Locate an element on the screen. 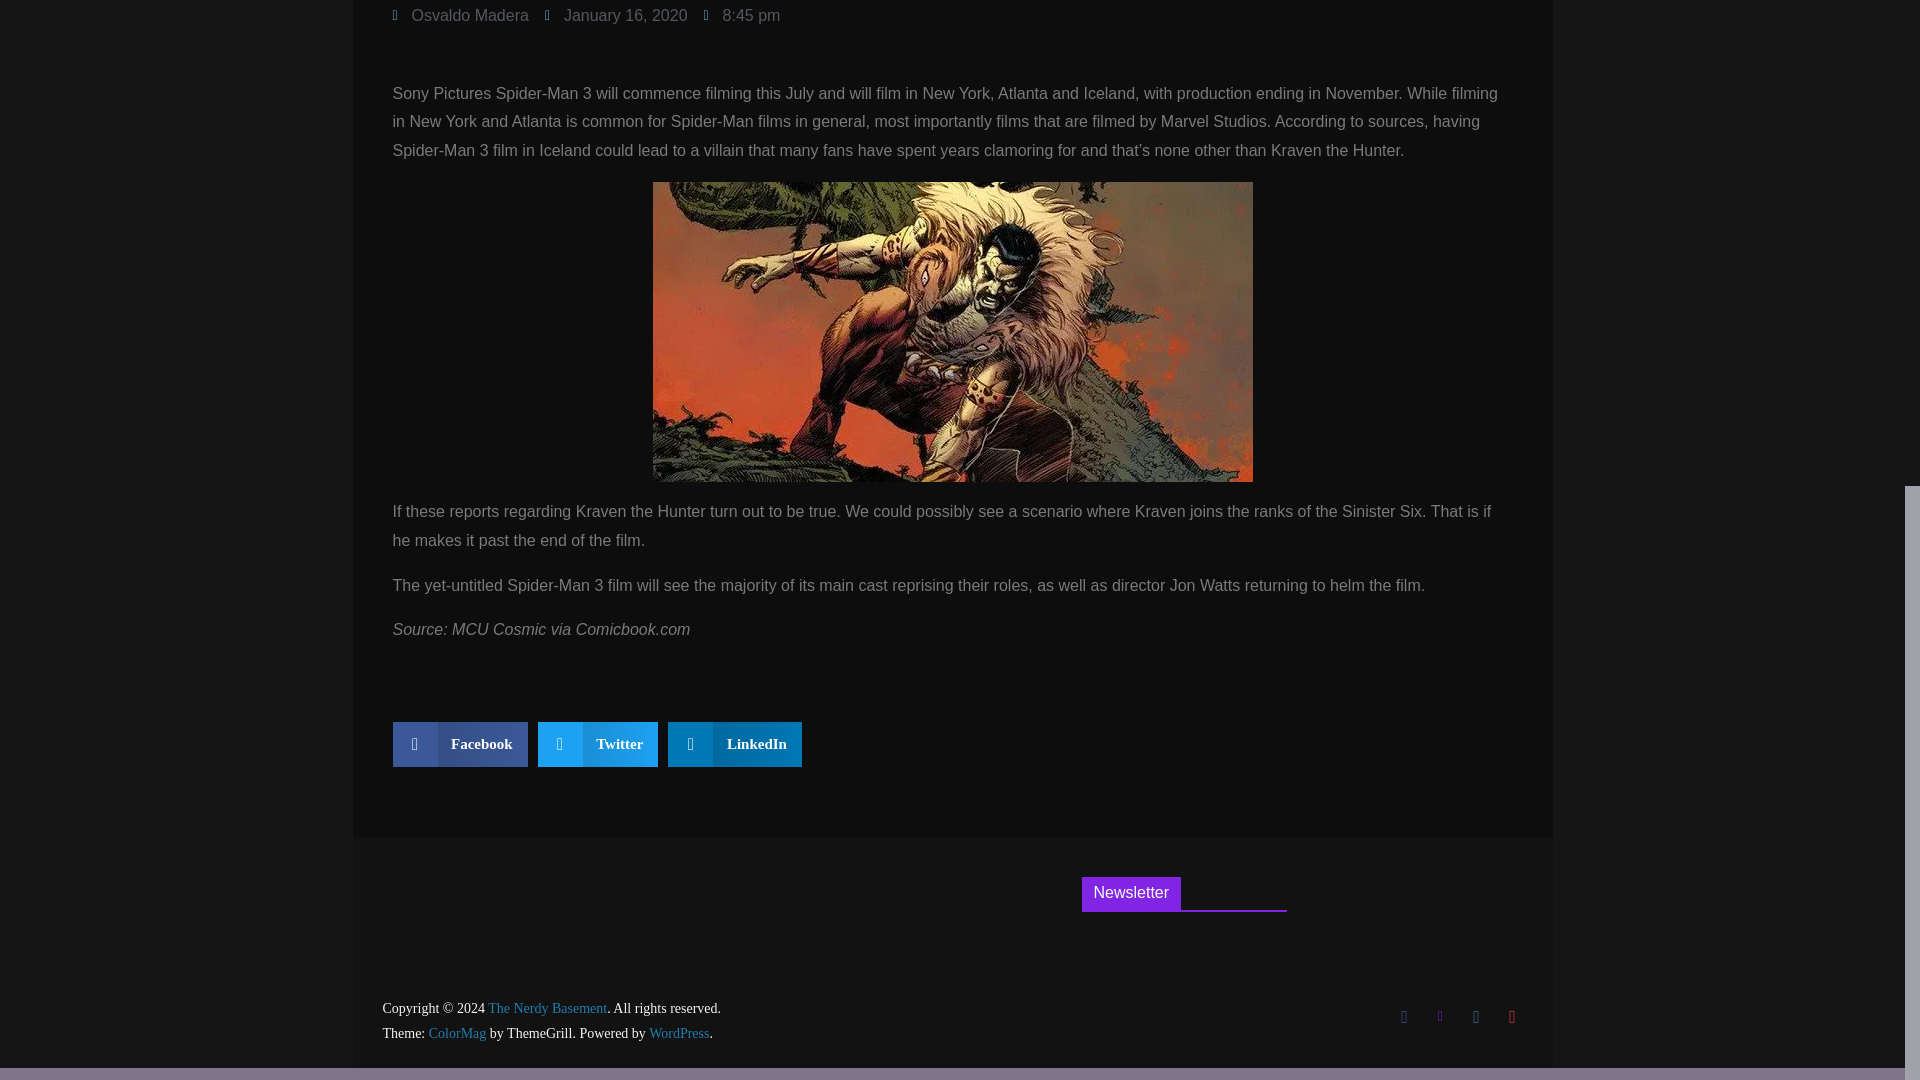 This screenshot has height=1080, width=1920. Osvaldo Madera is located at coordinates (460, 16).